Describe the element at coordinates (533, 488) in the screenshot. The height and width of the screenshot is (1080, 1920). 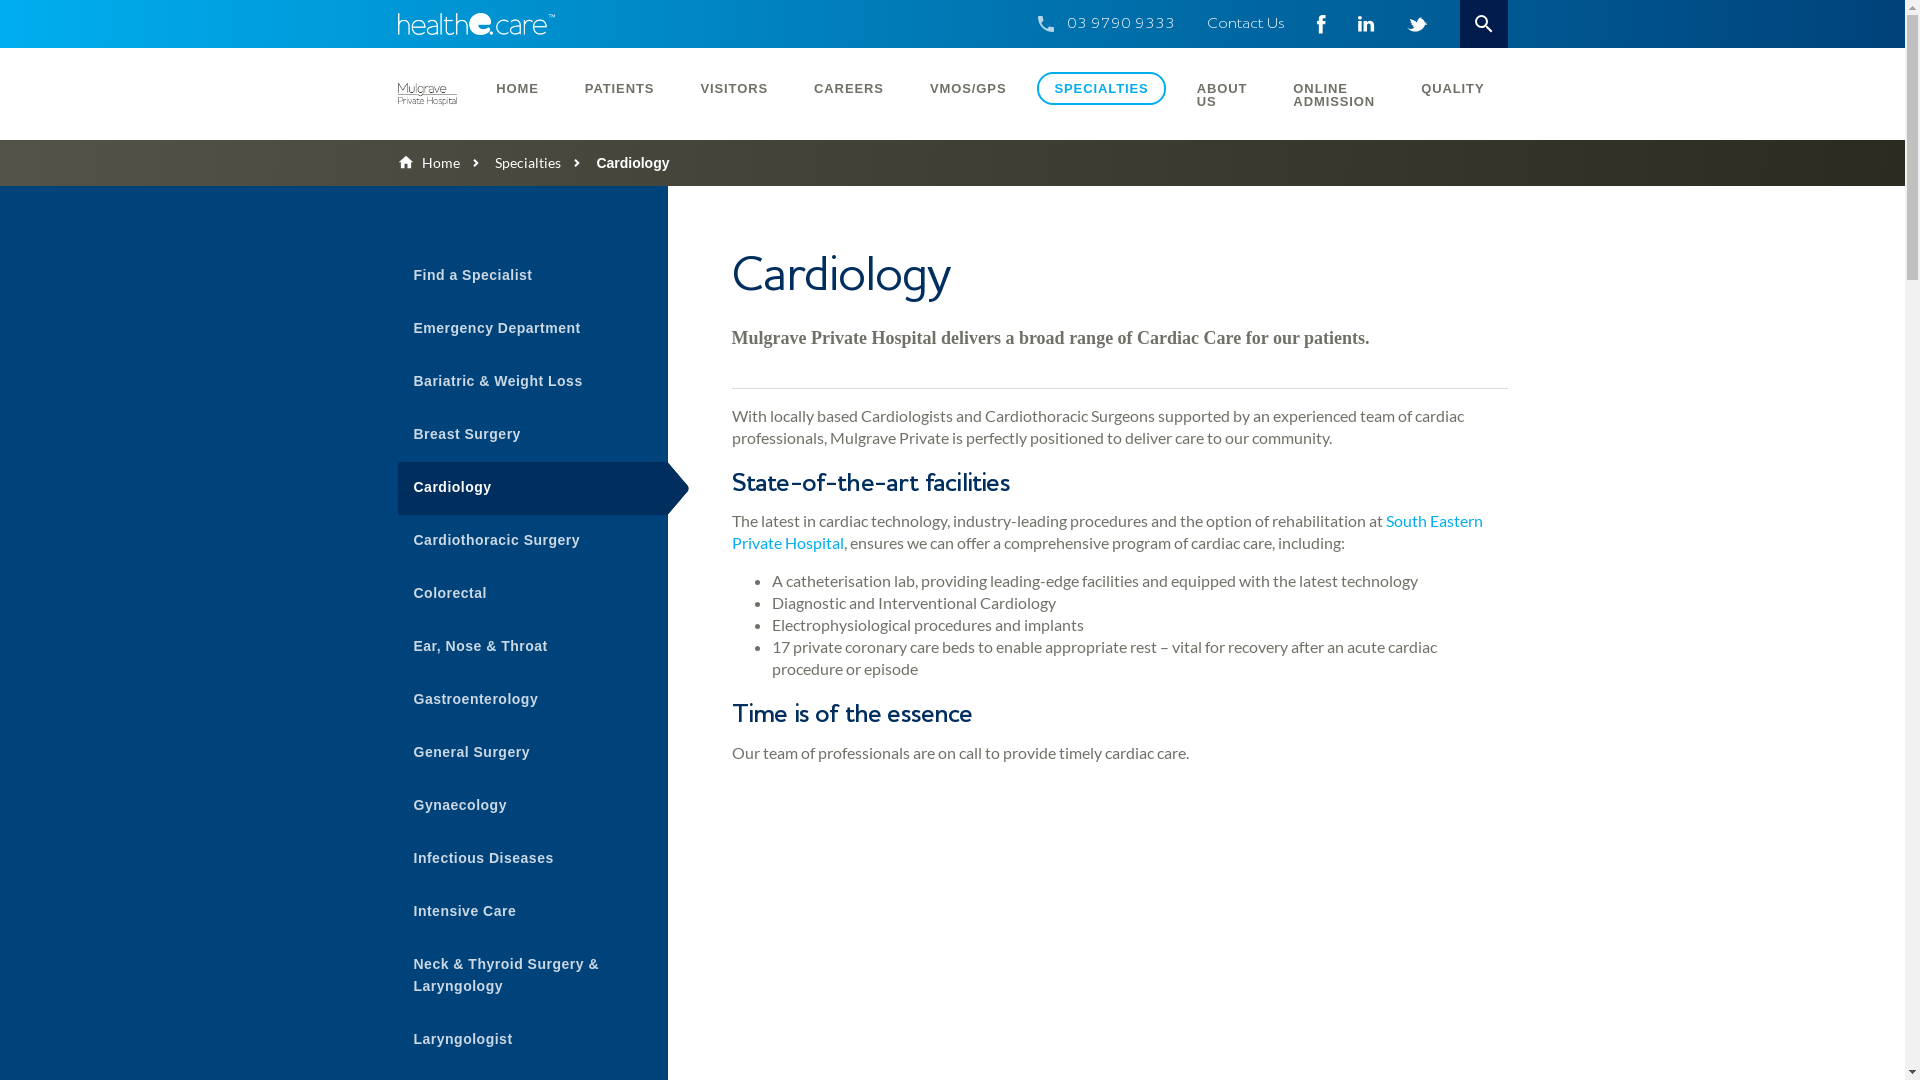
I see `Cardiology` at that location.